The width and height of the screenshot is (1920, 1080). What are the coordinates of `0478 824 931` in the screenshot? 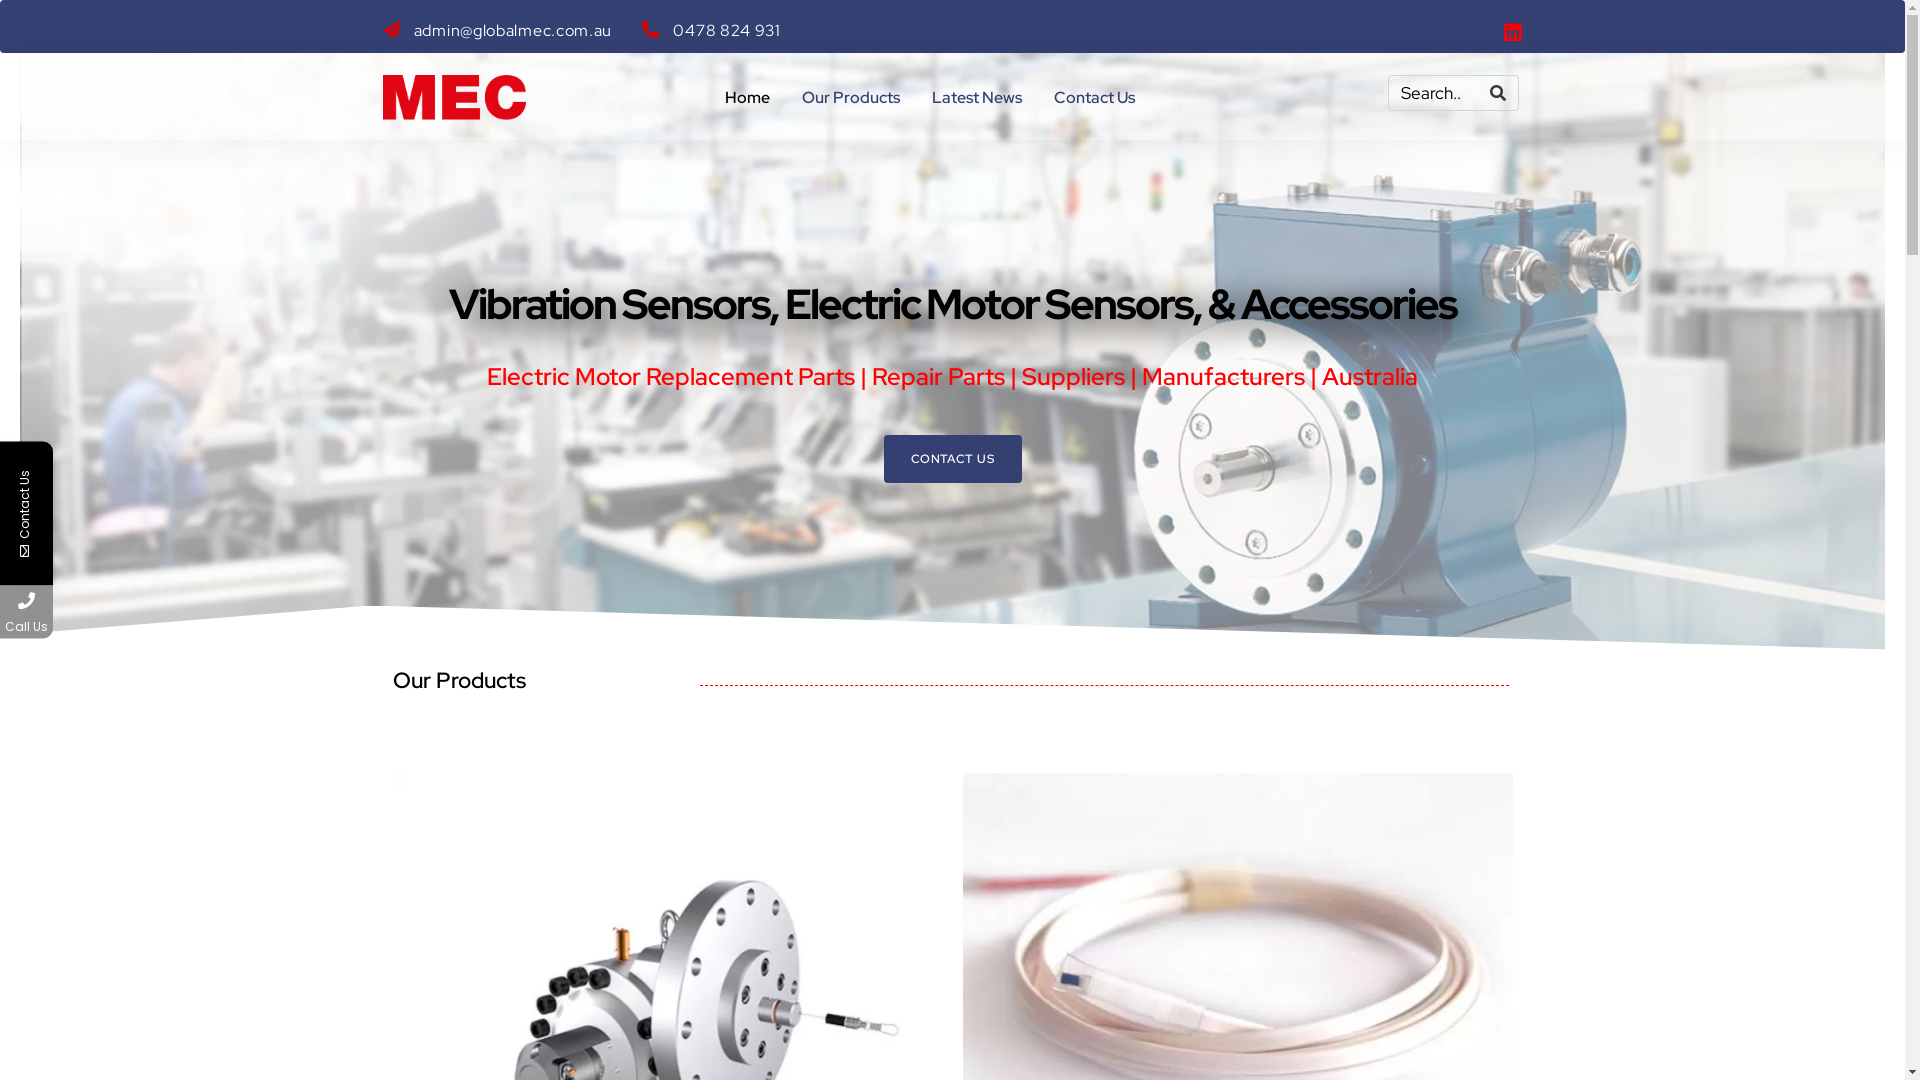 It's located at (122, 612).